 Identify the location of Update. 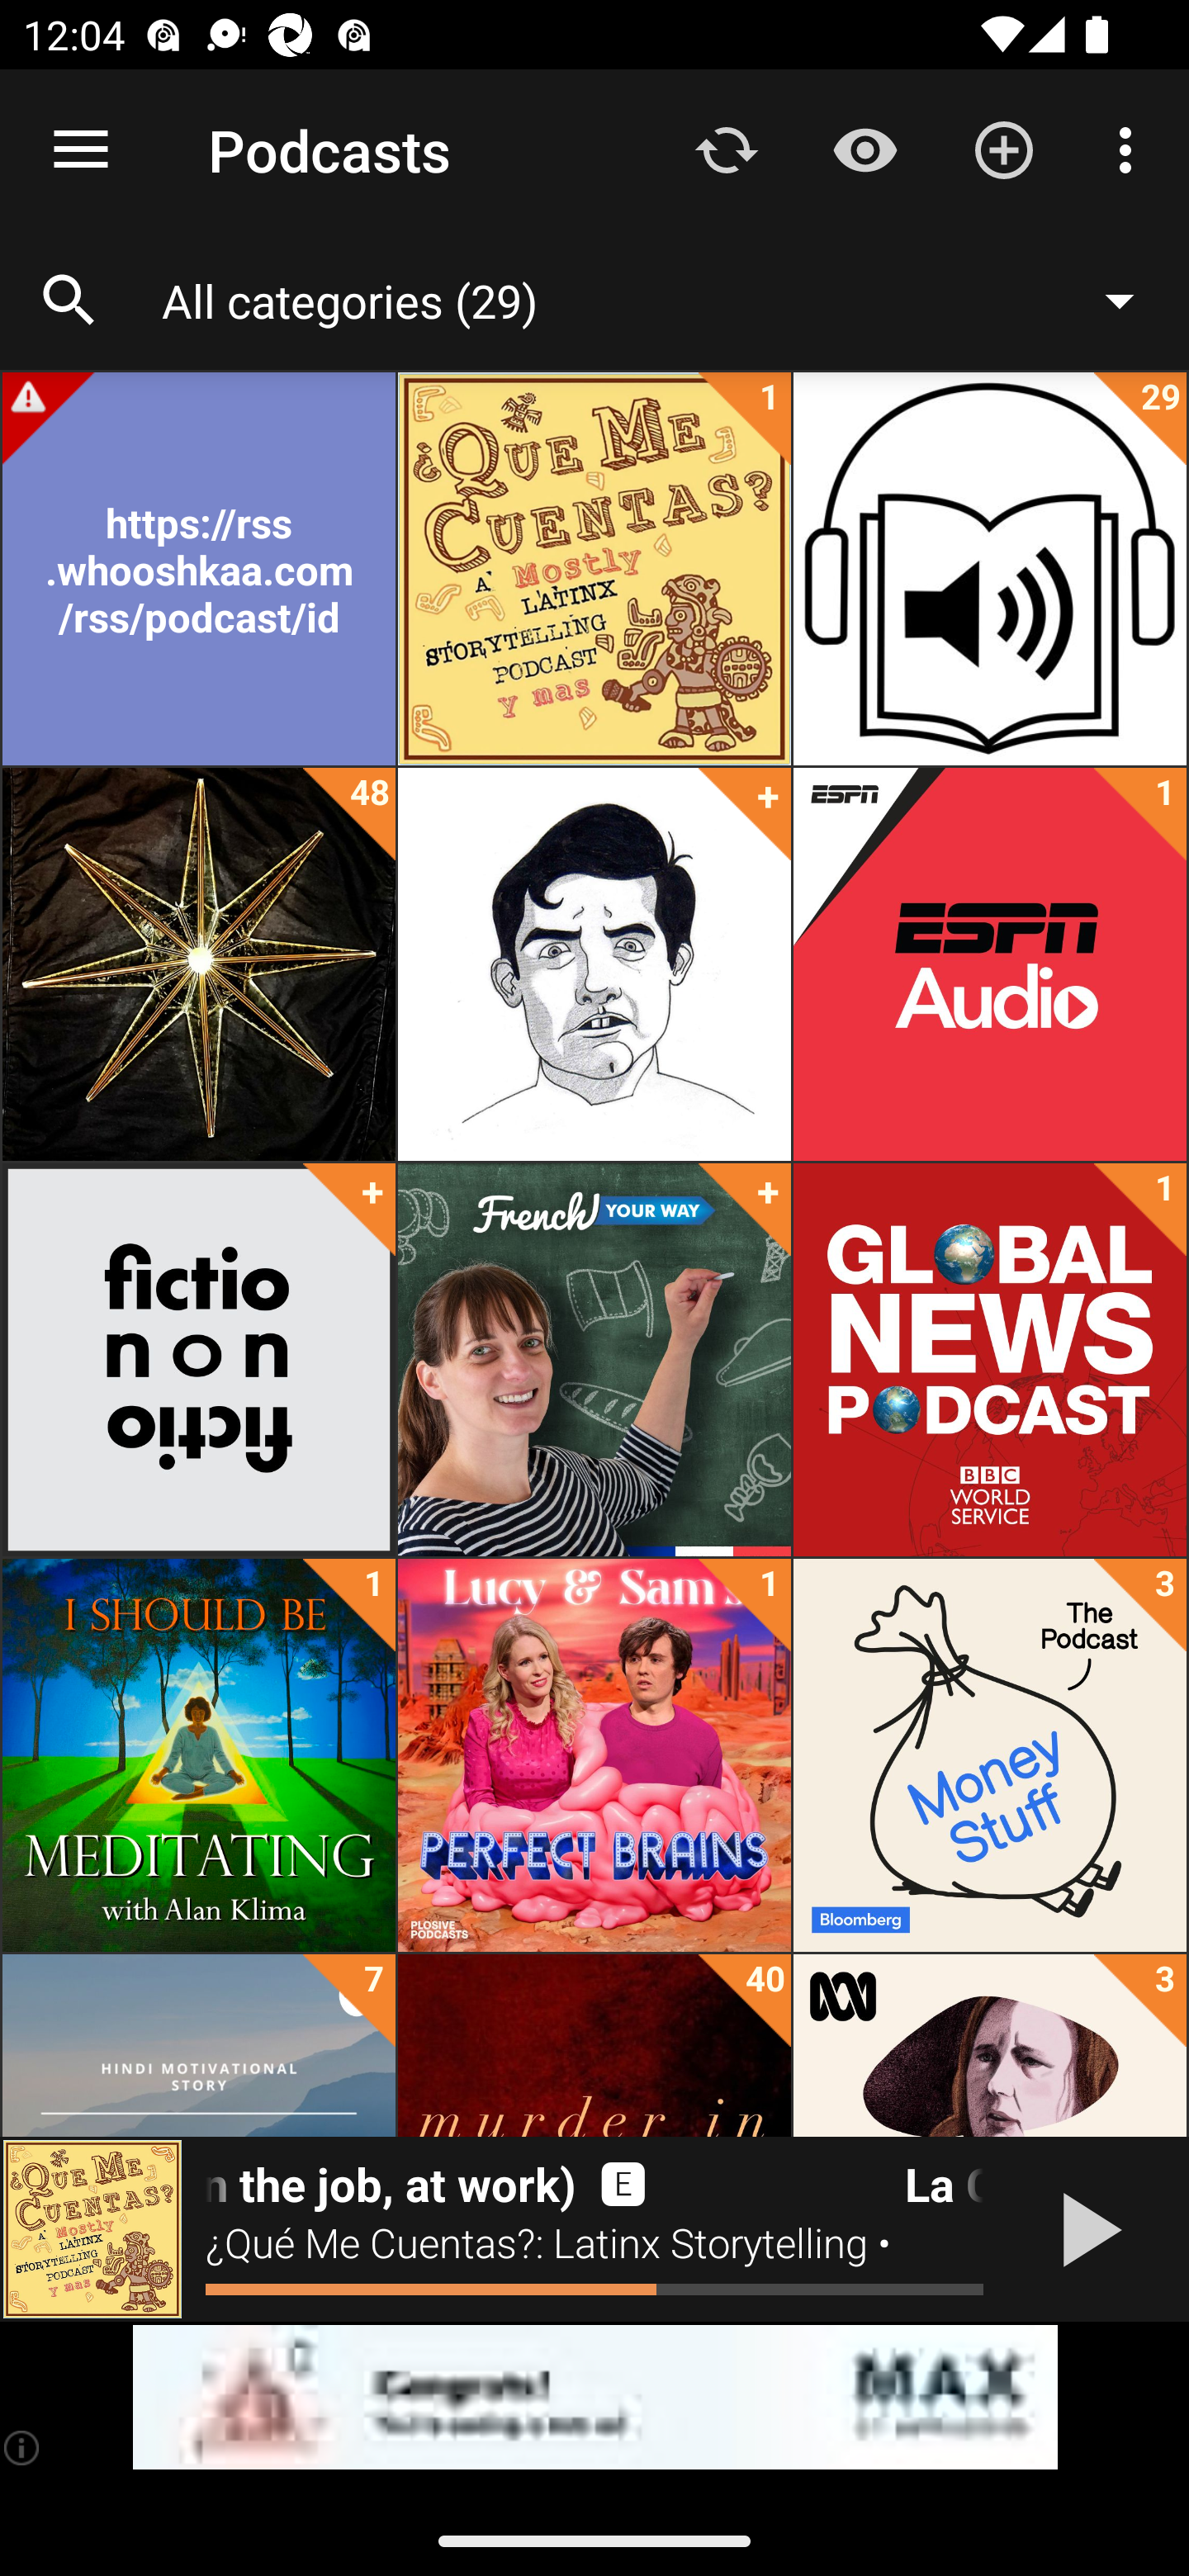
(727, 149).